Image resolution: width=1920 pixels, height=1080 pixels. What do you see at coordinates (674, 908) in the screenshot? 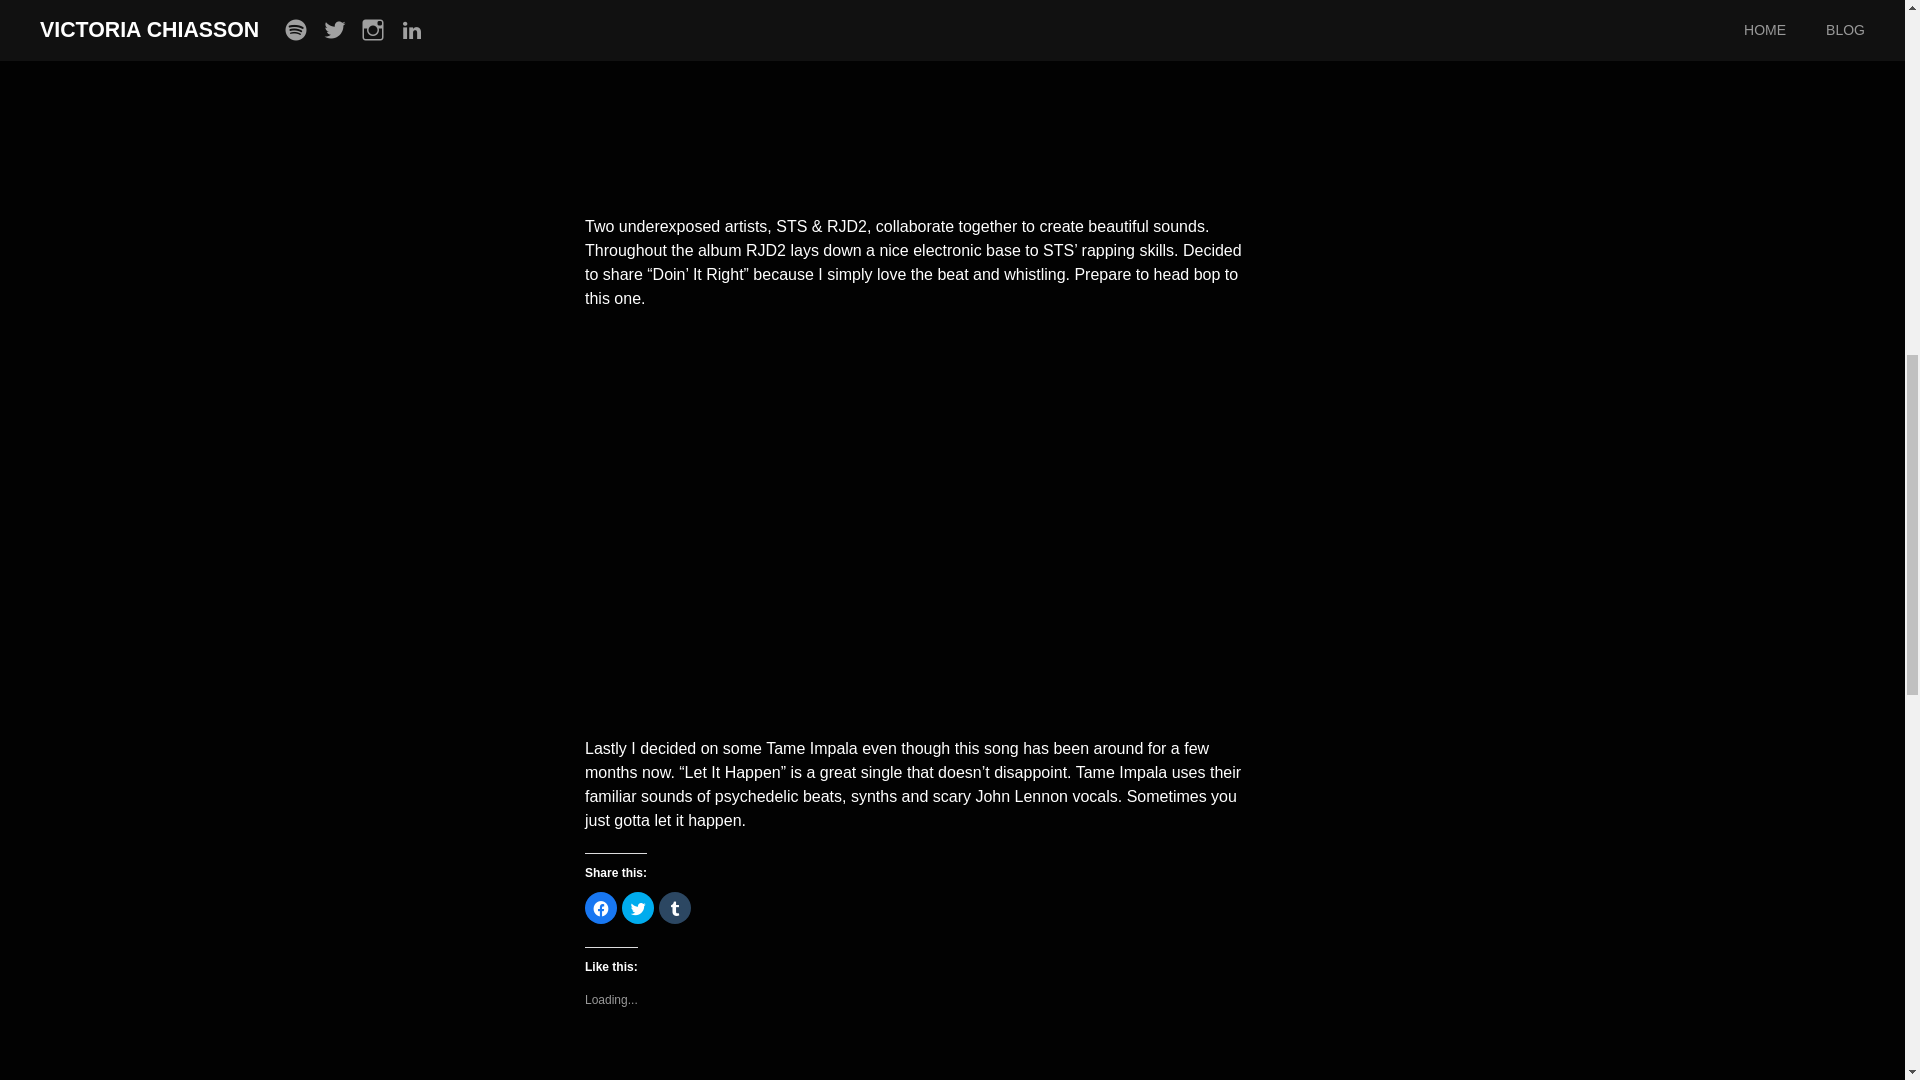
I see `Click to share on Tumblr` at bounding box center [674, 908].